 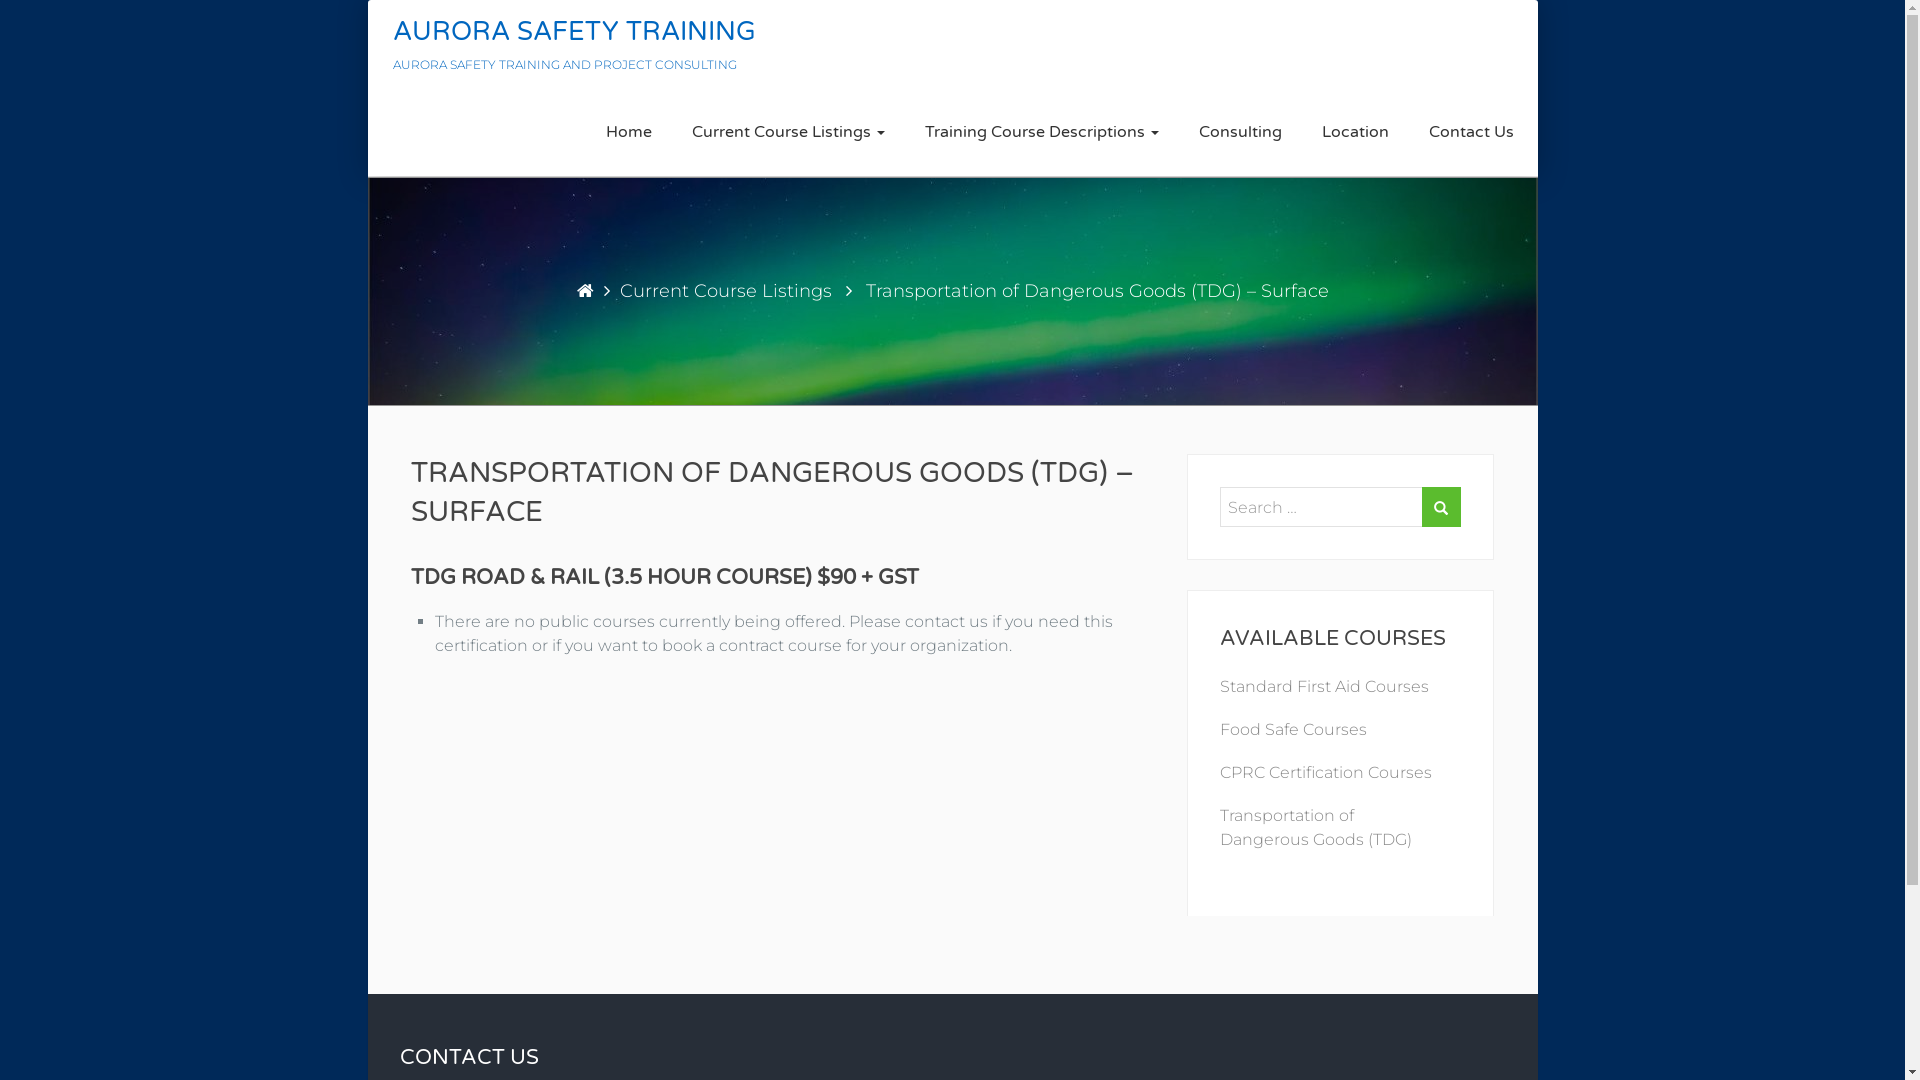 What do you see at coordinates (1316, 828) in the screenshot?
I see `Transportation of Dangerous Goods (TDG)` at bounding box center [1316, 828].